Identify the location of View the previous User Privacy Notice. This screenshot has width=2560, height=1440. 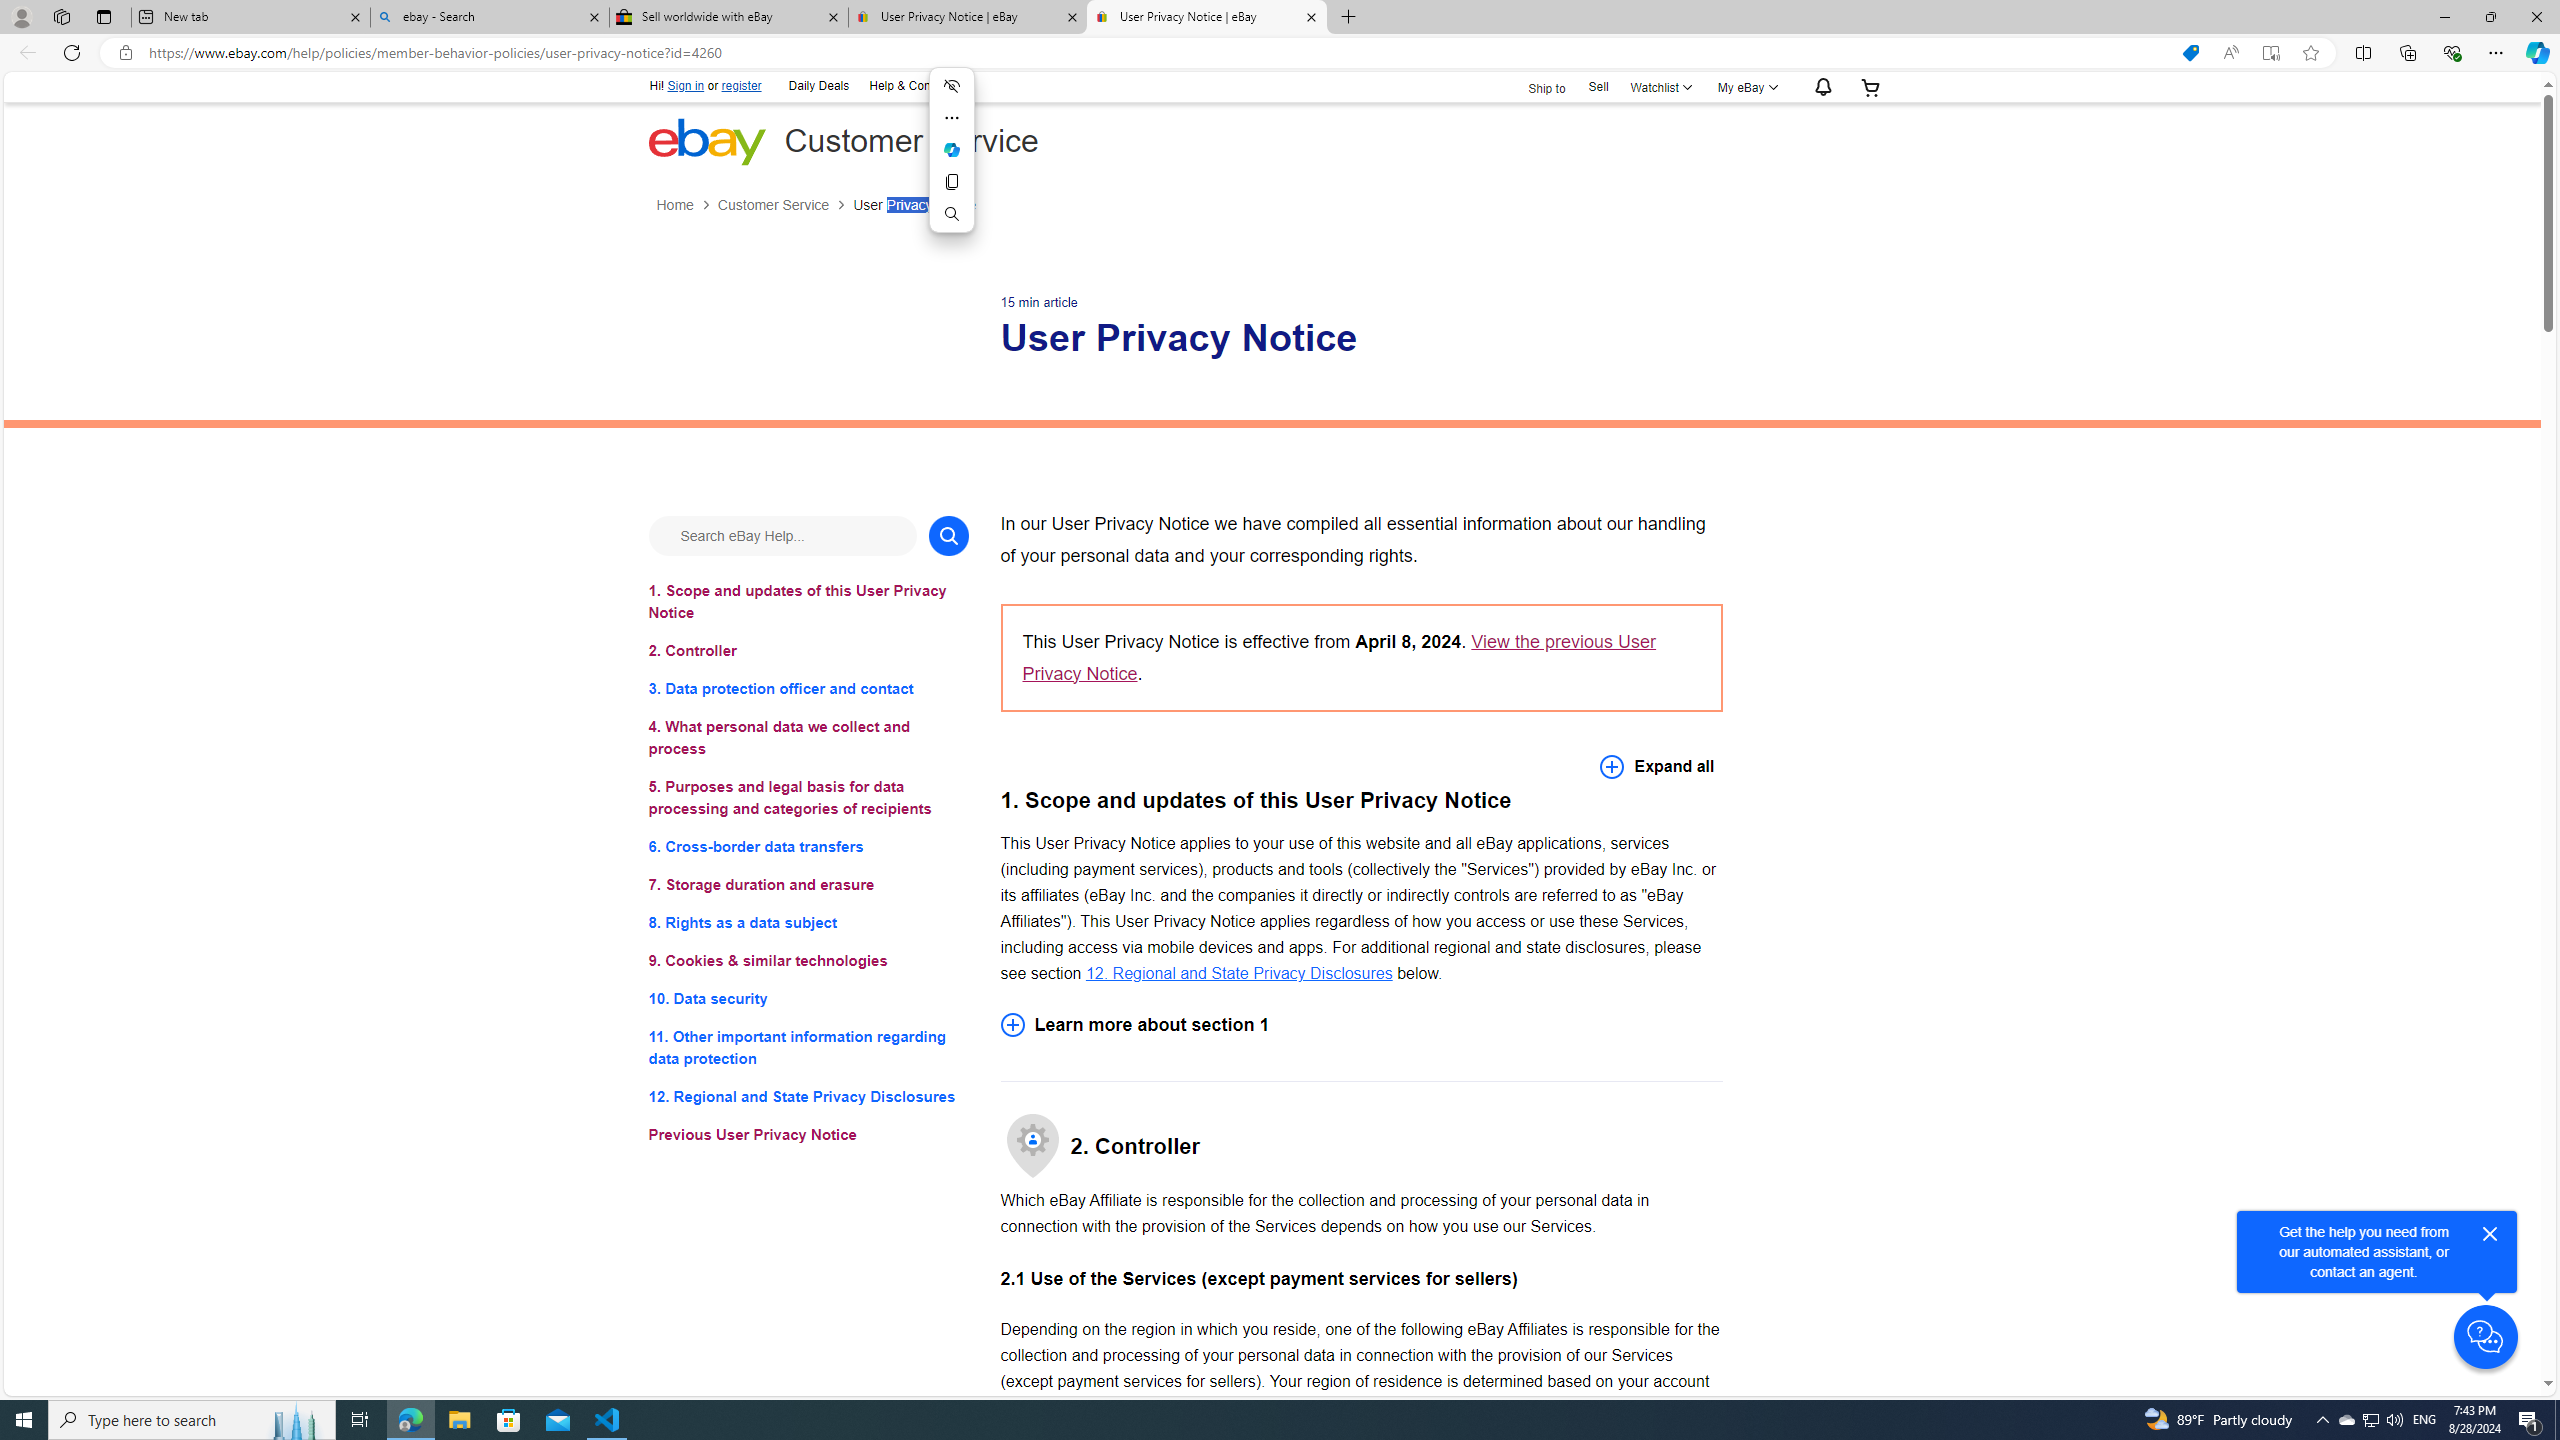
(1338, 657).